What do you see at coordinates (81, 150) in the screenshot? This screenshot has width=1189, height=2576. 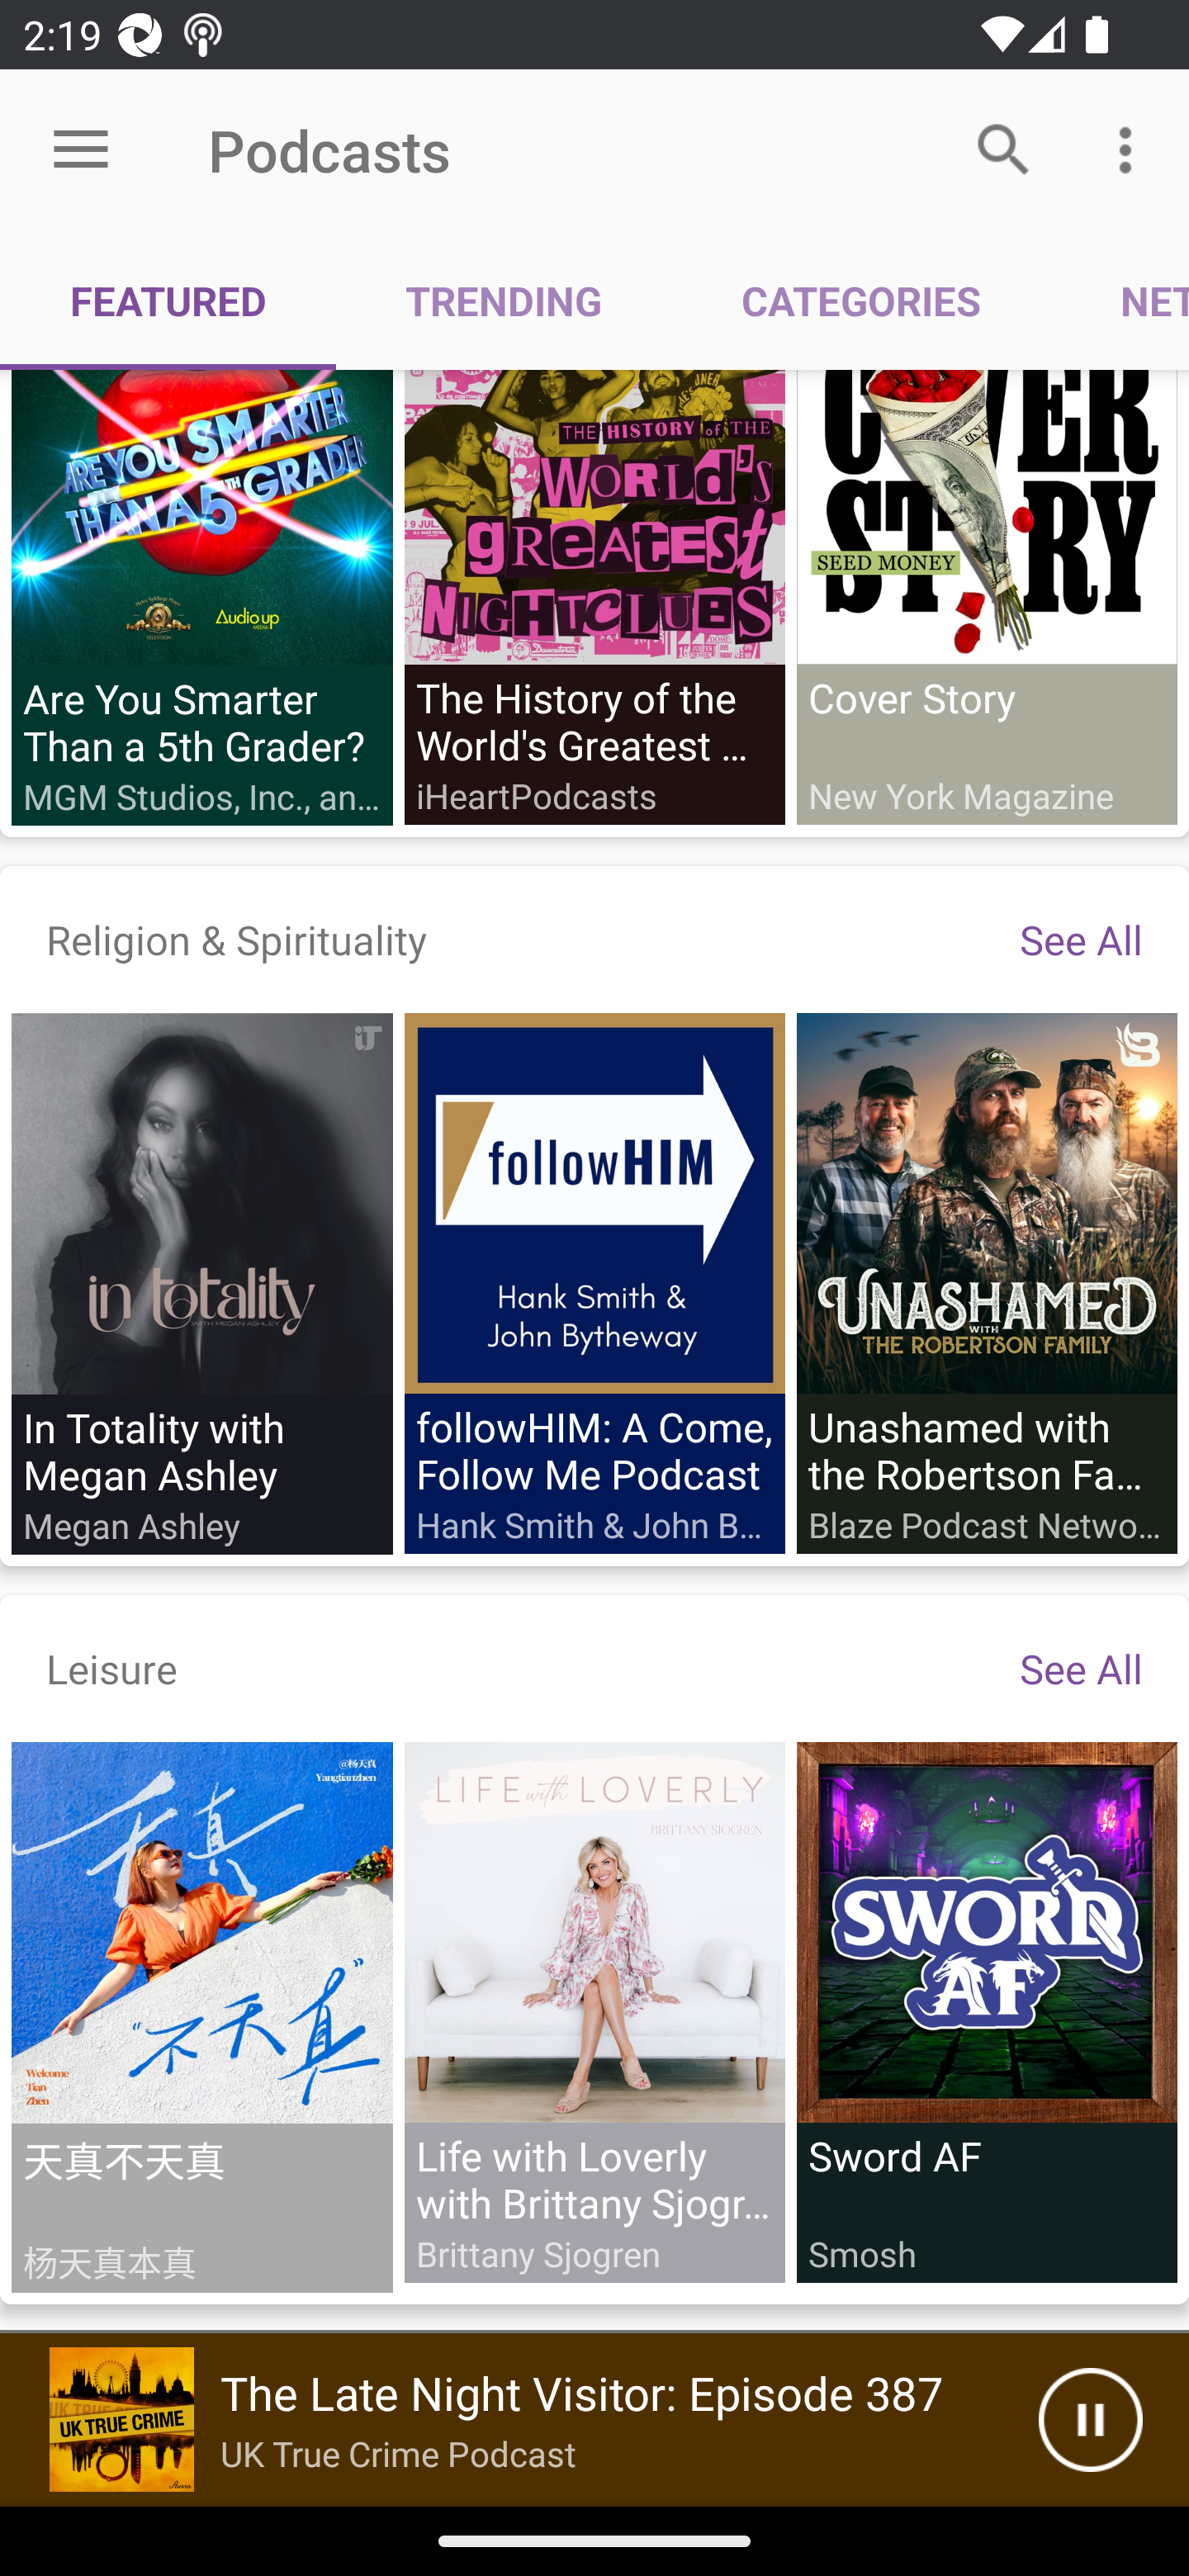 I see `Open menu` at bounding box center [81, 150].